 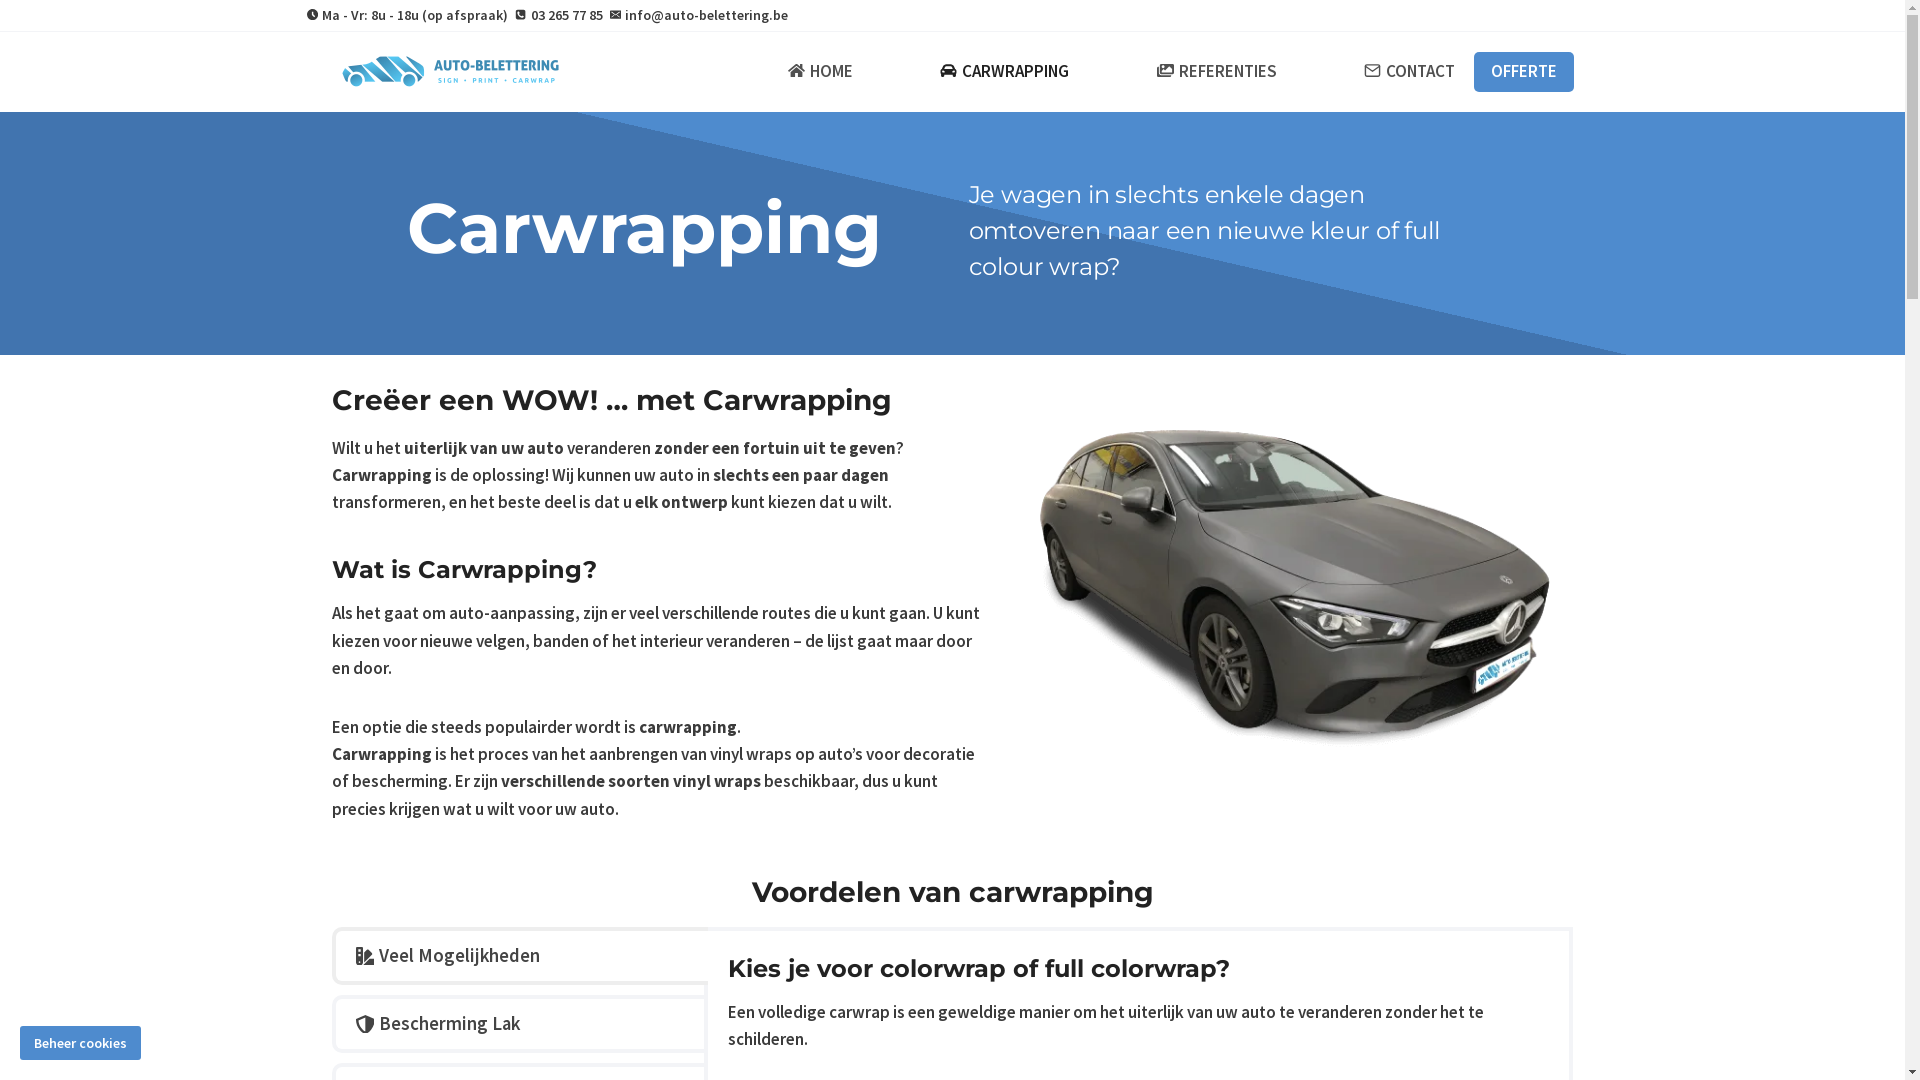 What do you see at coordinates (558, 15) in the screenshot?
I see `03 265 77 85` at bounding box center [558, 15].